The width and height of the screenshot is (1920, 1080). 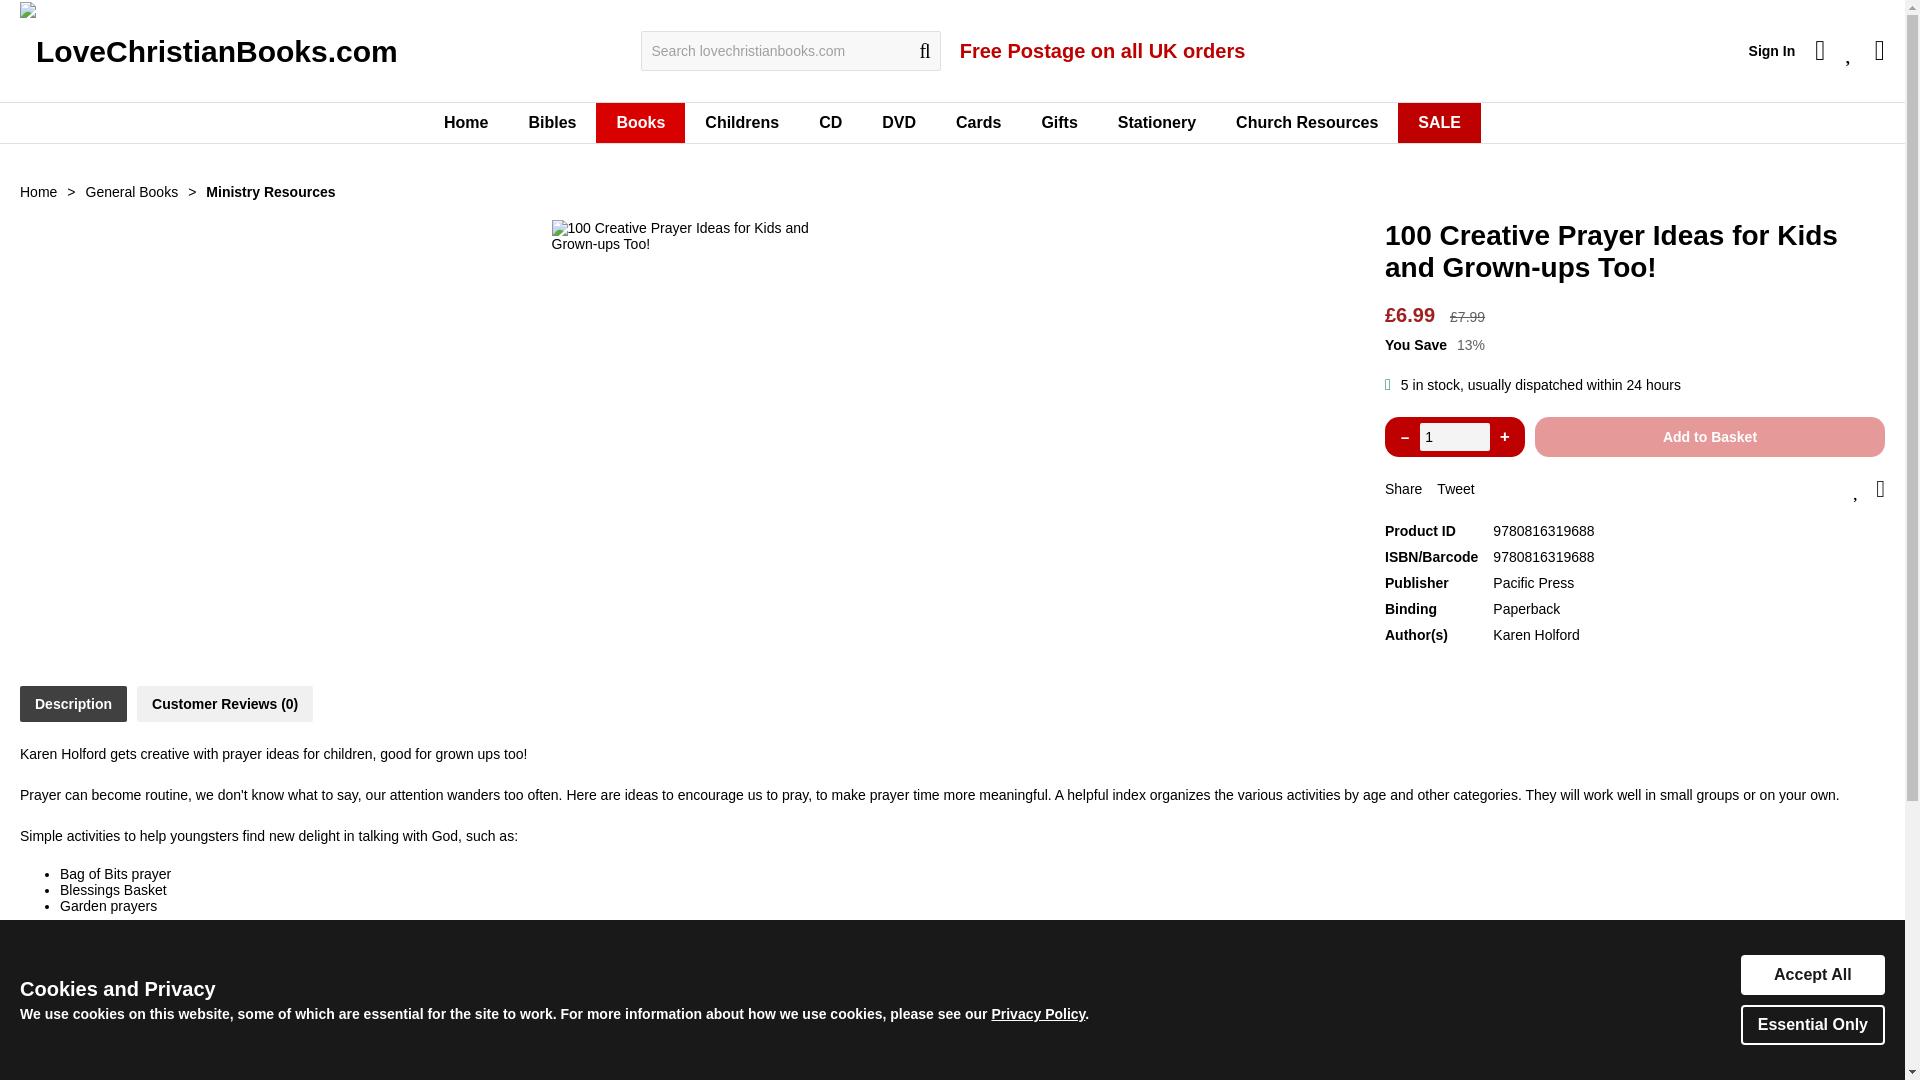 I want to click on 1, so click(x=1454, y=437).